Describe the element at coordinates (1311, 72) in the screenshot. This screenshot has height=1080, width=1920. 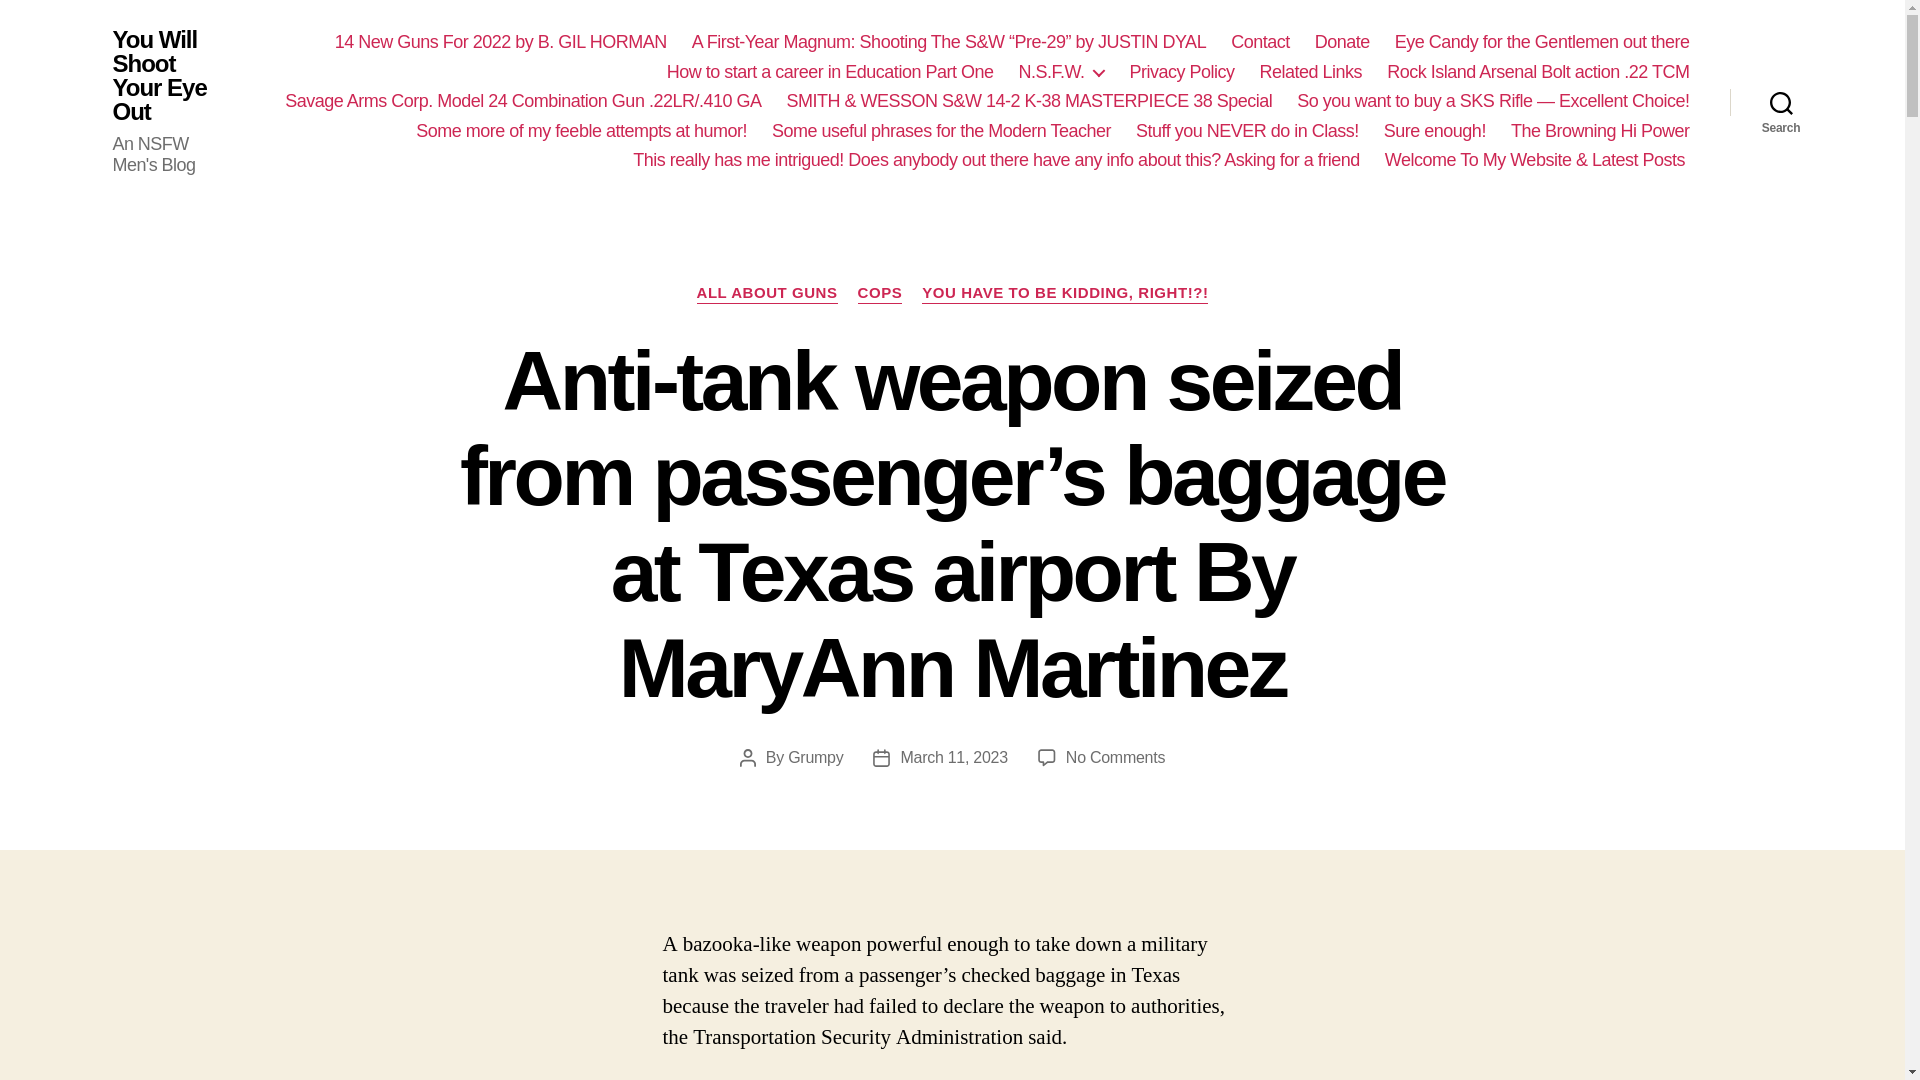
I see `Related Links` at that location.